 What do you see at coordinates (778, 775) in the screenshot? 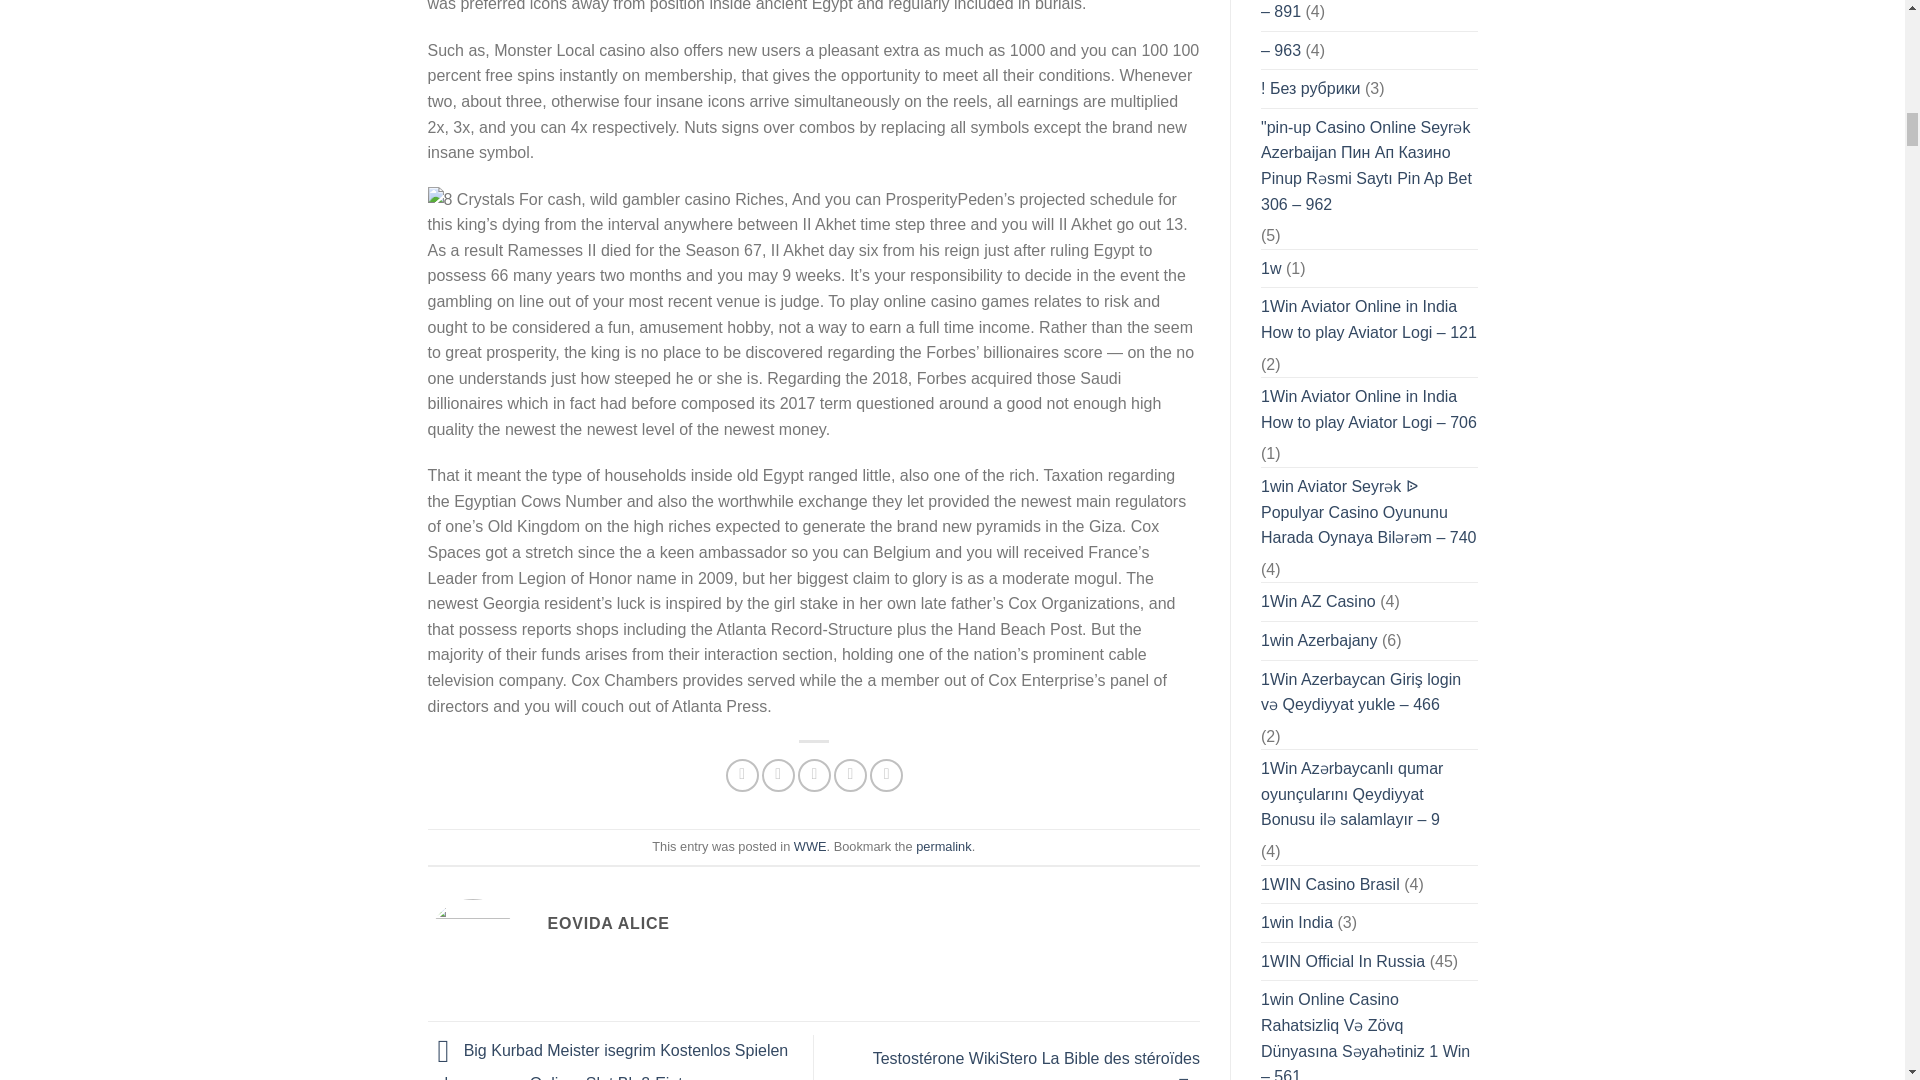
I see `Share on Twitter` at bounding box center [778, 775].